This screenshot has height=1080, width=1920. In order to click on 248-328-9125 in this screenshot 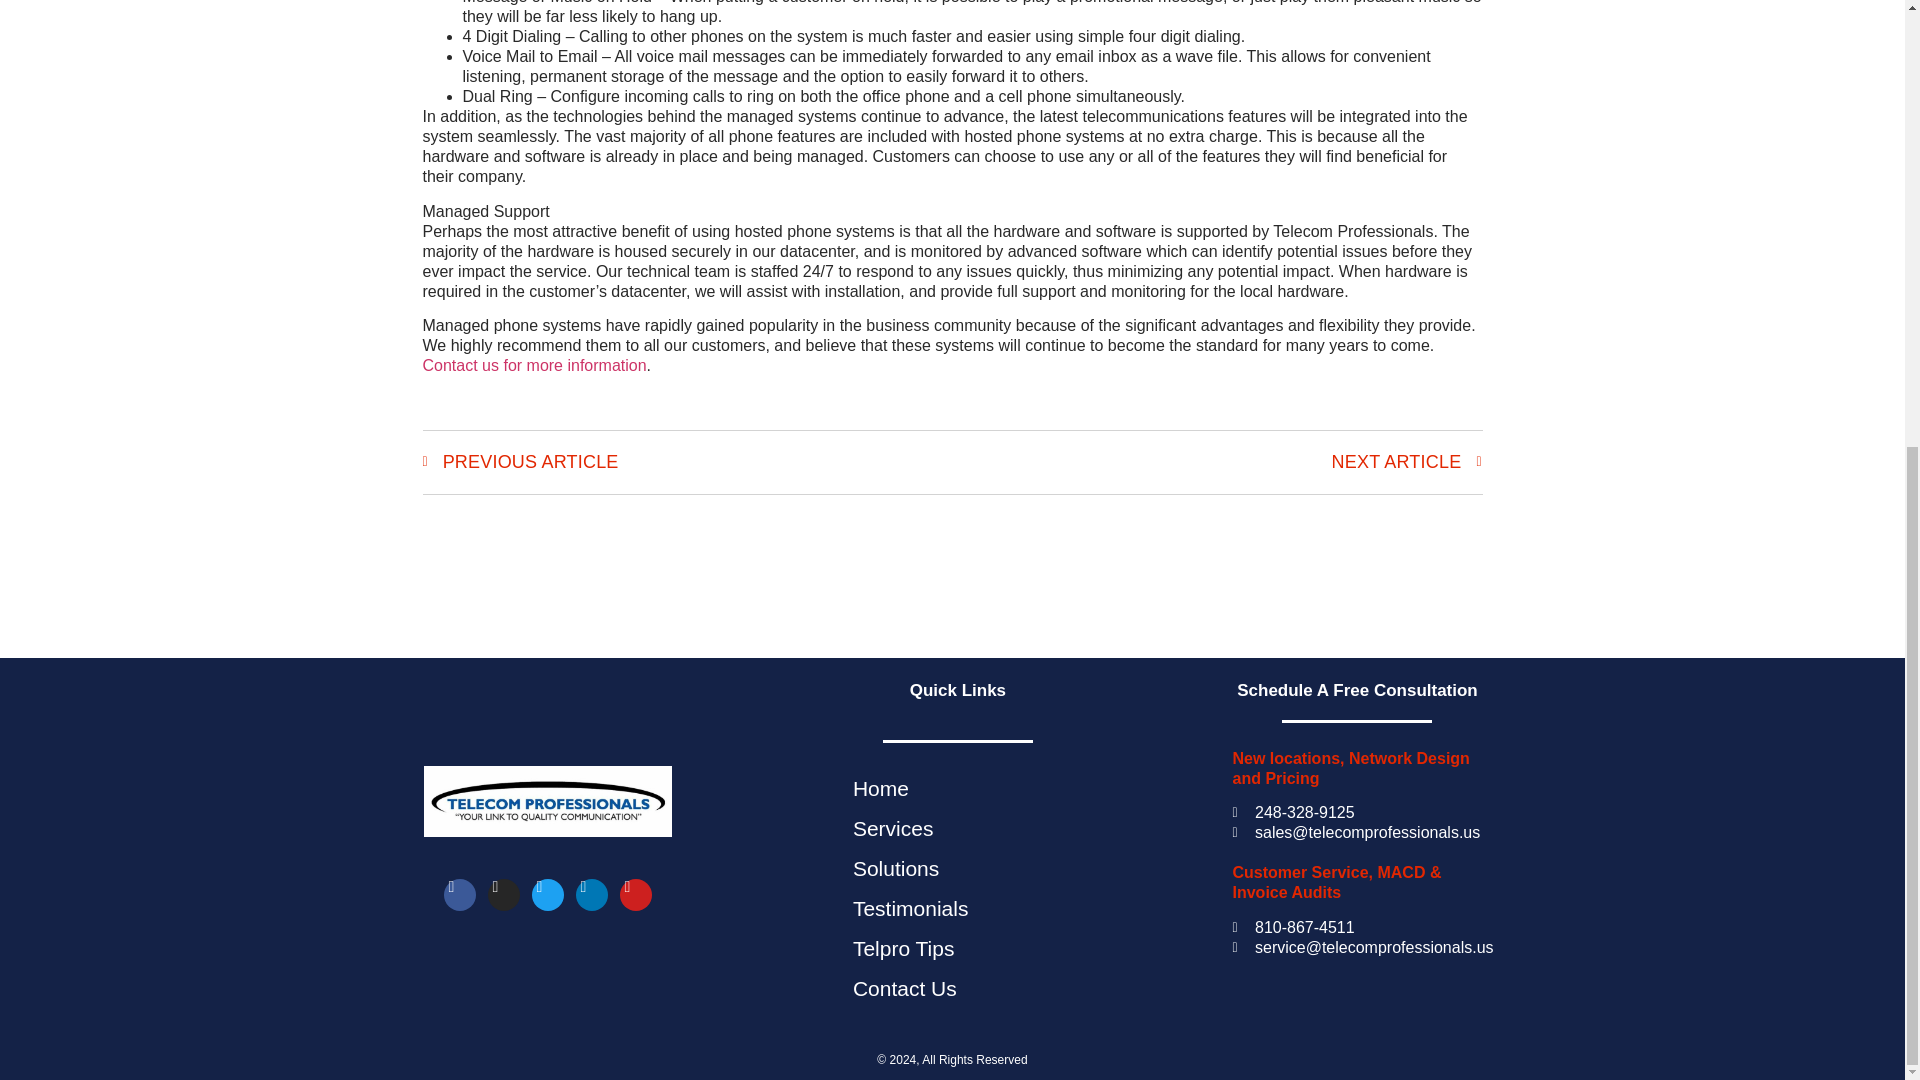, I will do `click(1357, 812)`.